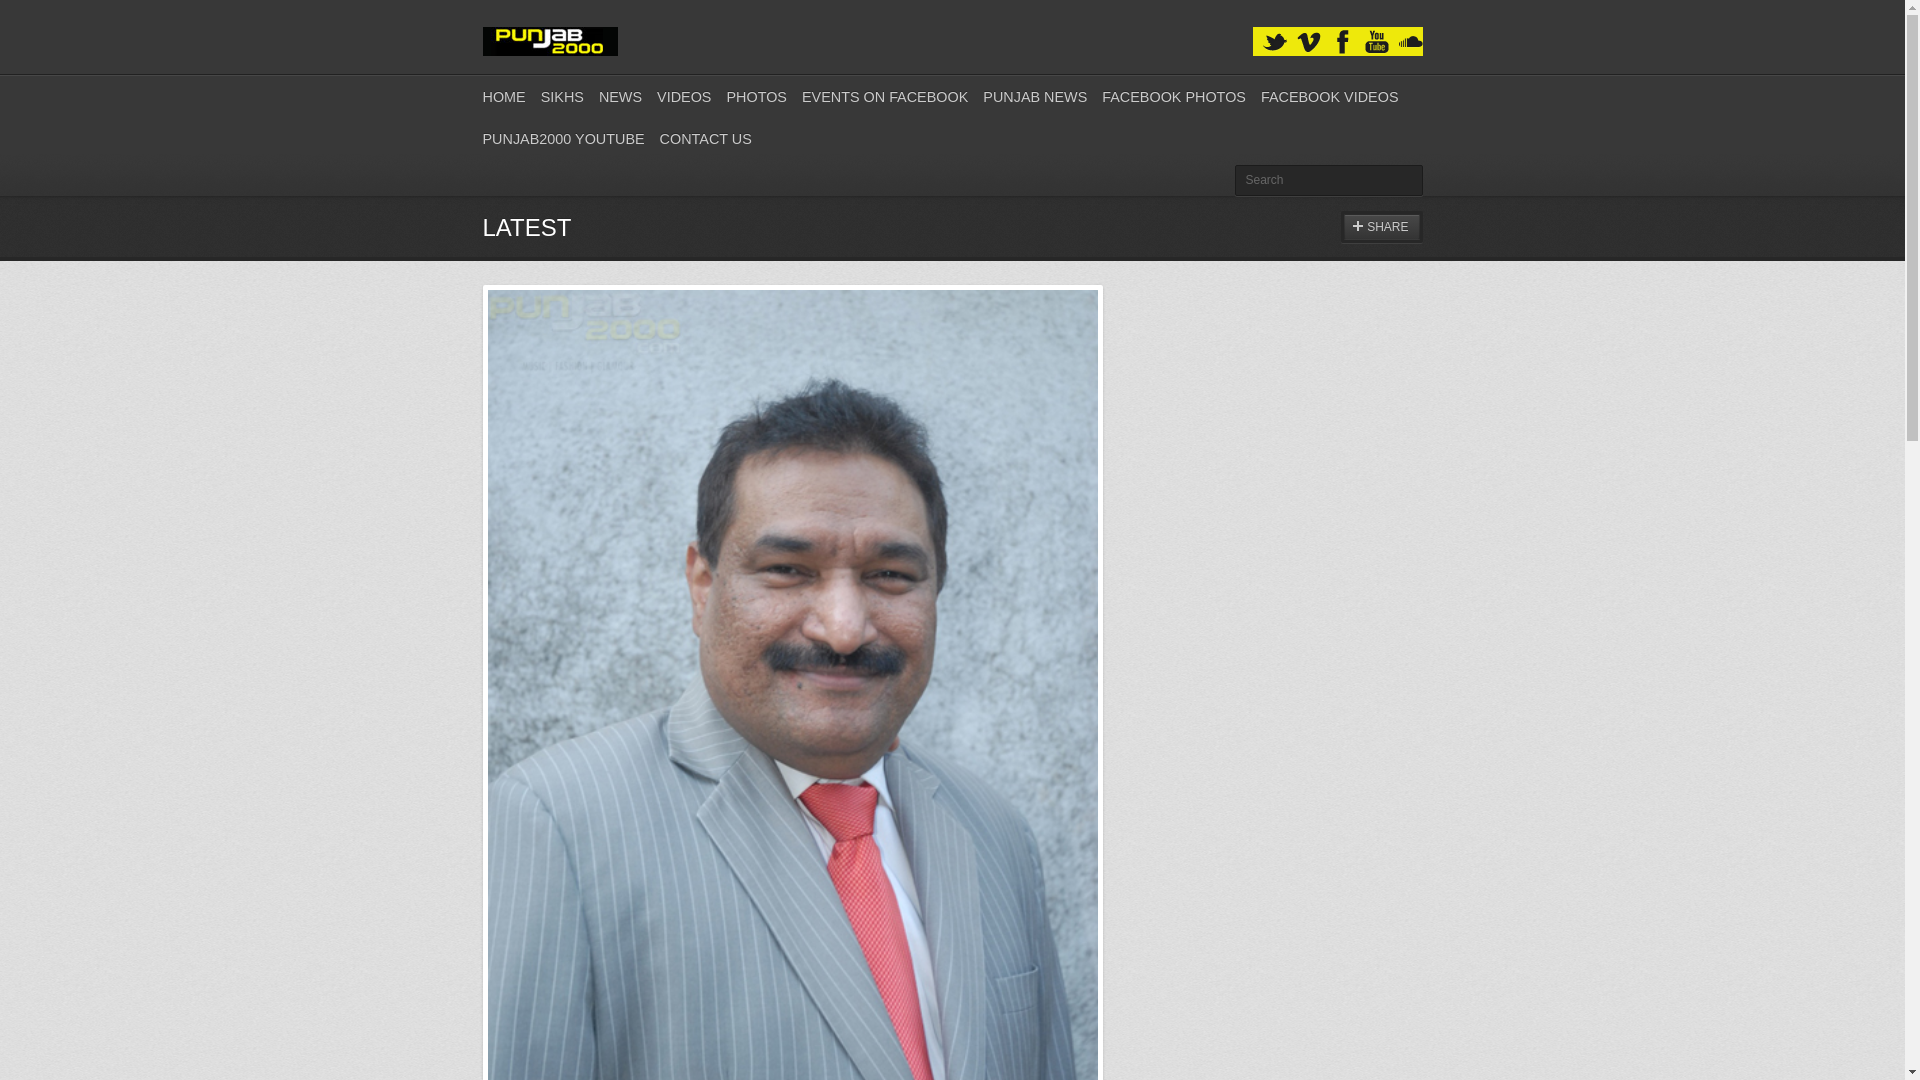 This screenshot has height=1080, width=1920. What do you see at coordinates (756, 96) in the screenshot?
I see `PHOTOS` at bounding box center [756, 96].